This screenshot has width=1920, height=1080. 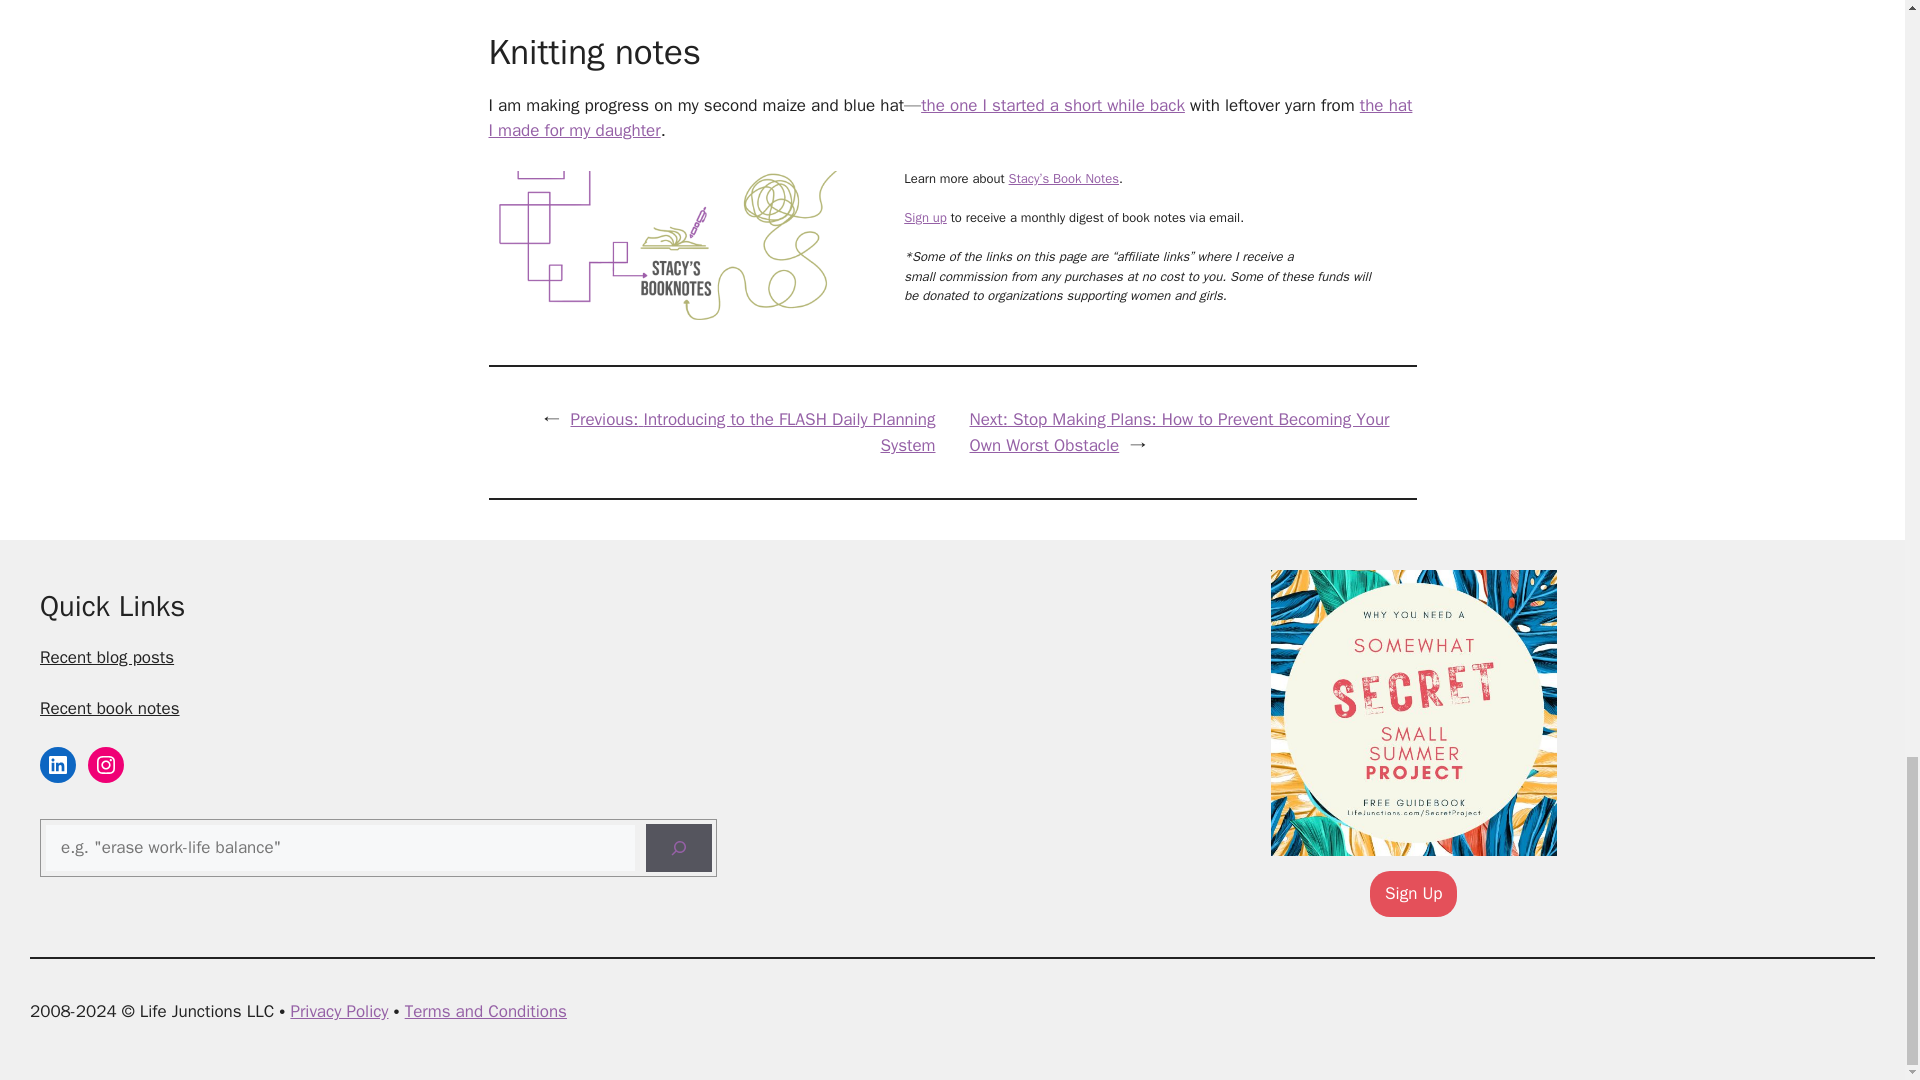 I want to click on Instagram, so click(x=106, y=765).